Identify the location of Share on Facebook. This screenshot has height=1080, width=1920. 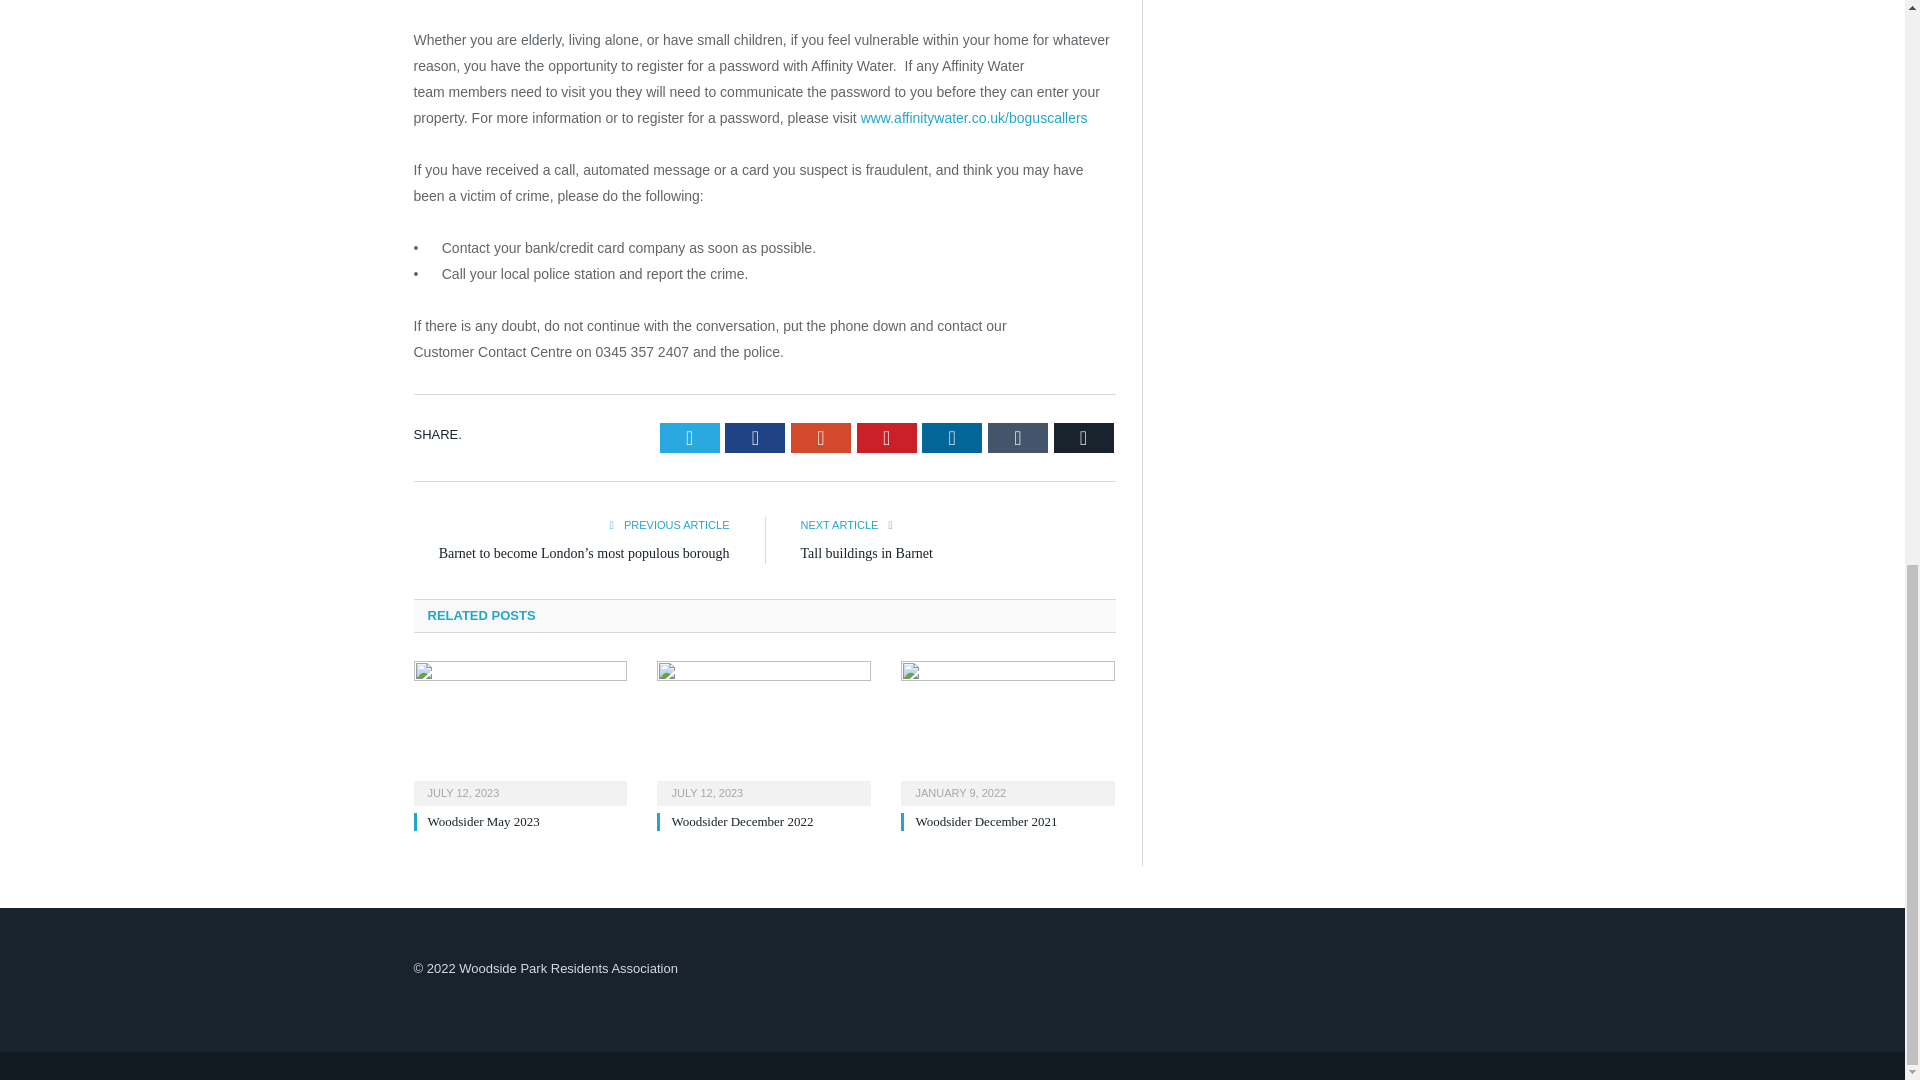
(755, 438).